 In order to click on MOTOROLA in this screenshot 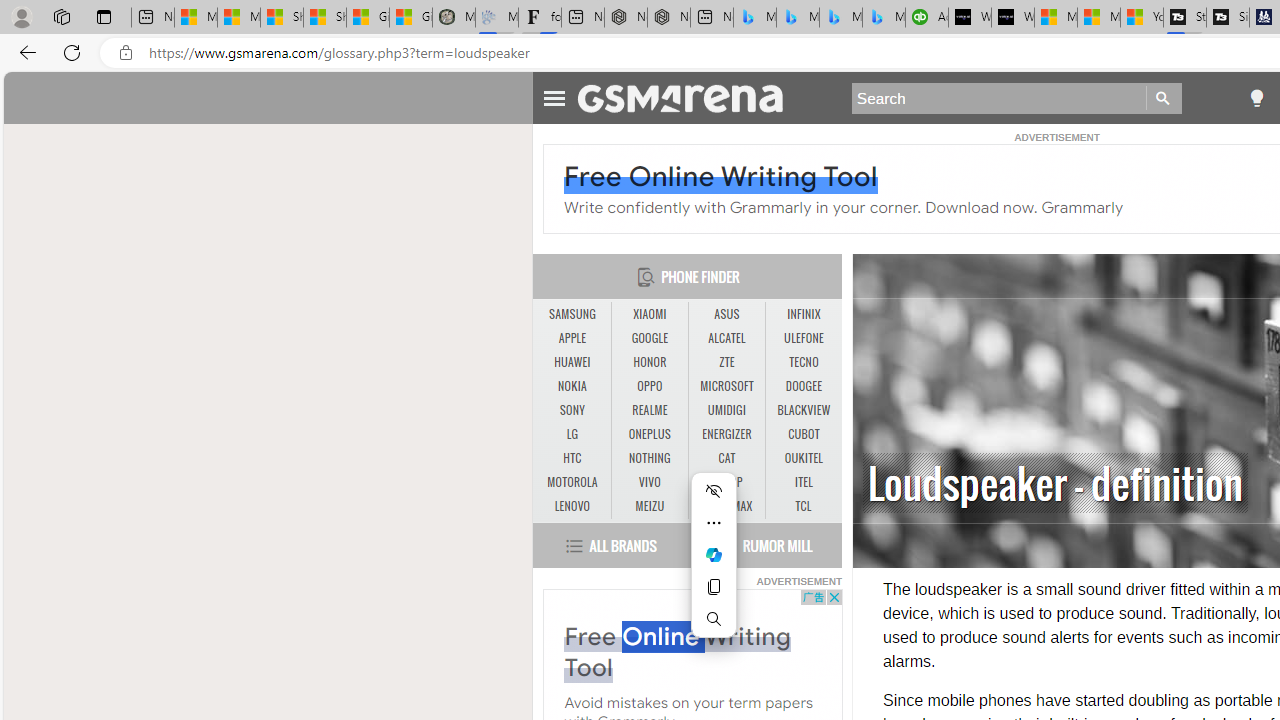, I will do `click(572, 483)`.